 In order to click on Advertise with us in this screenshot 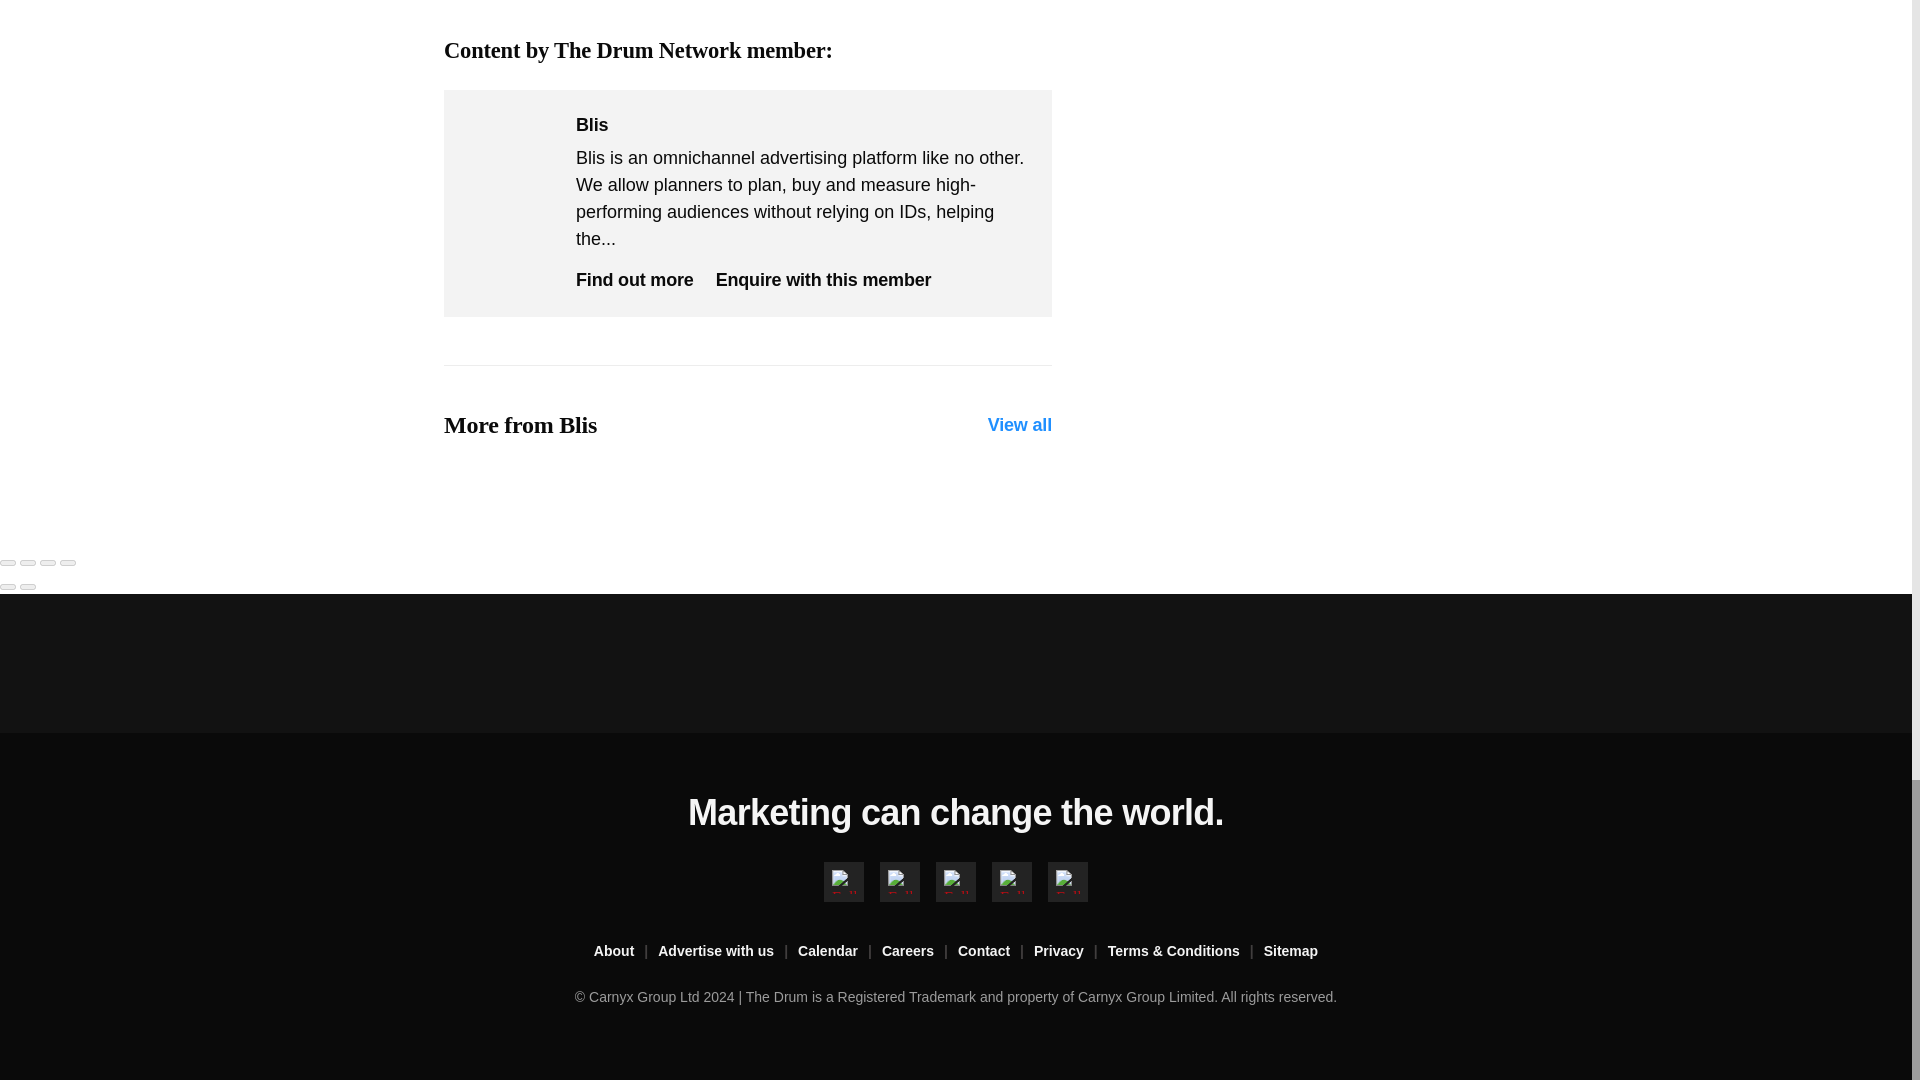, I will do `click(728, 952)`.